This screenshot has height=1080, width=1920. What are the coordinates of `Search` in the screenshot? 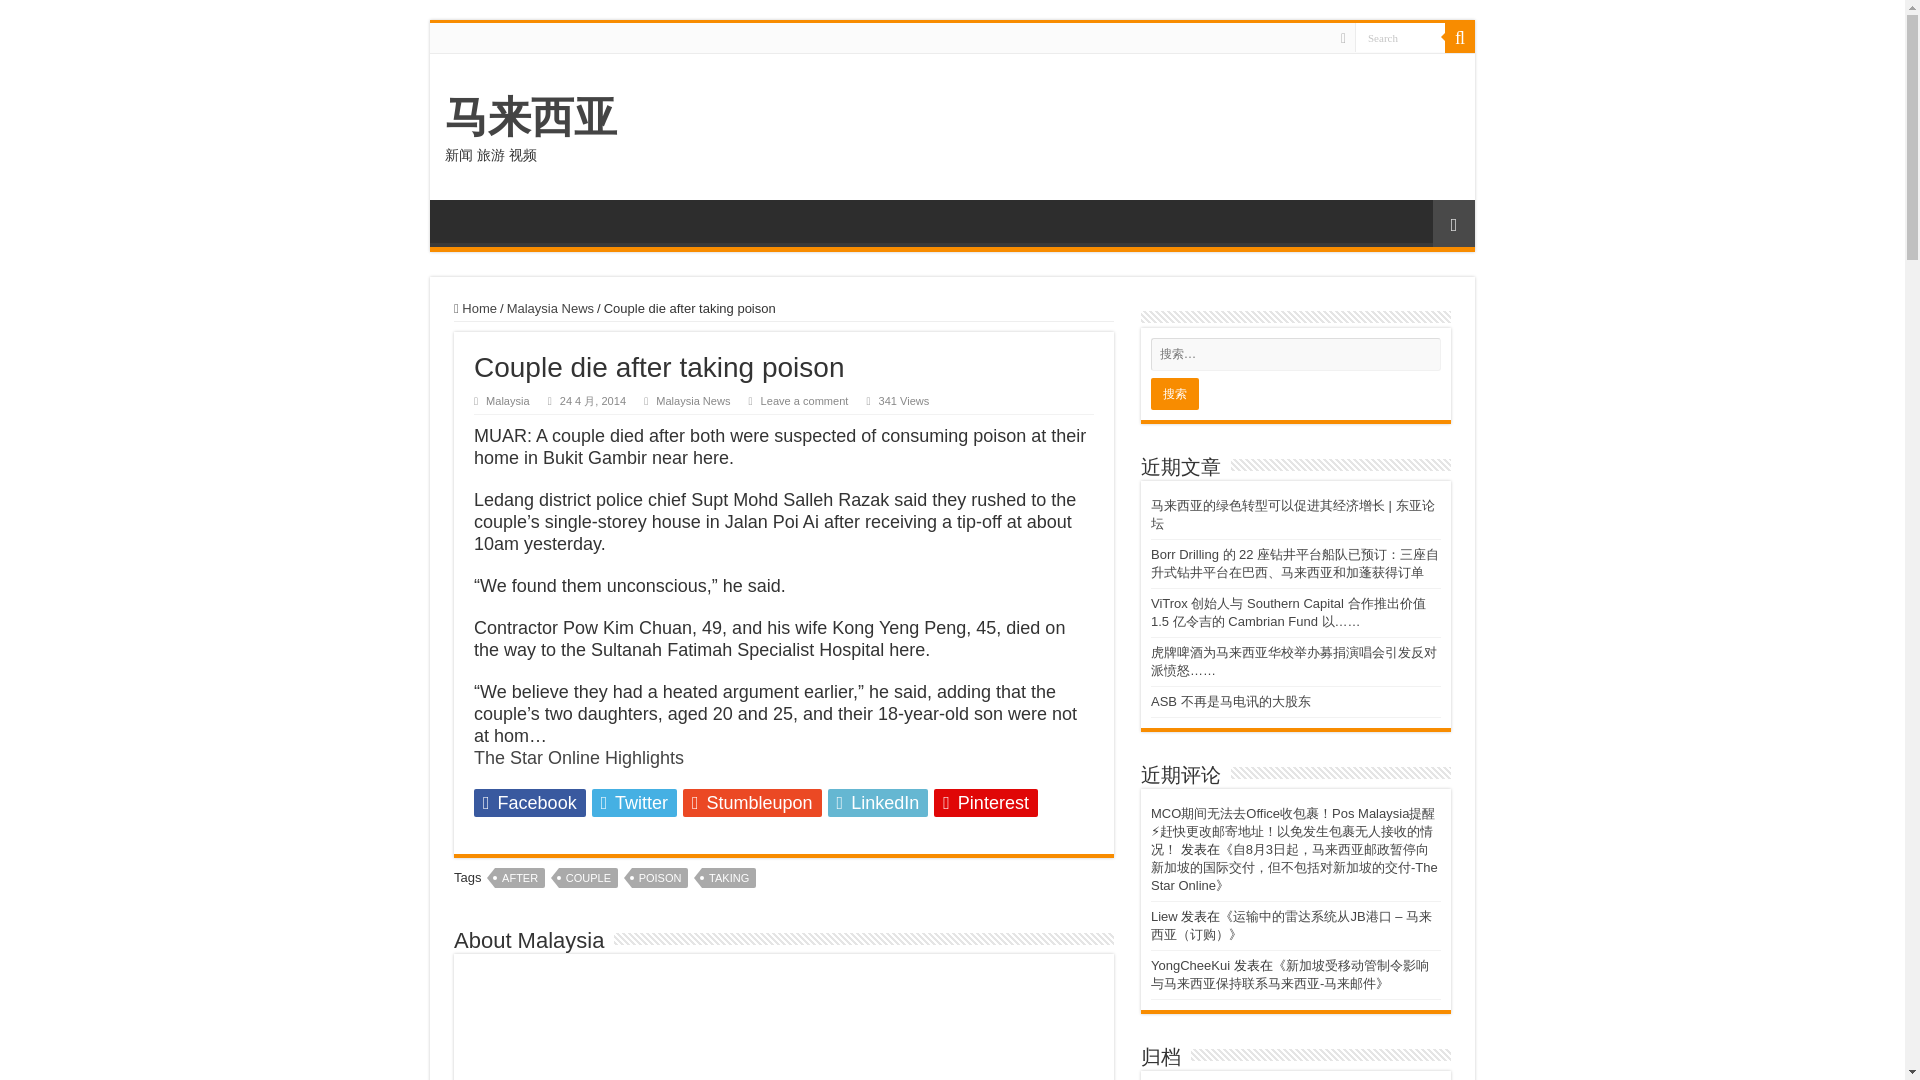 It's located at (1400, 36).